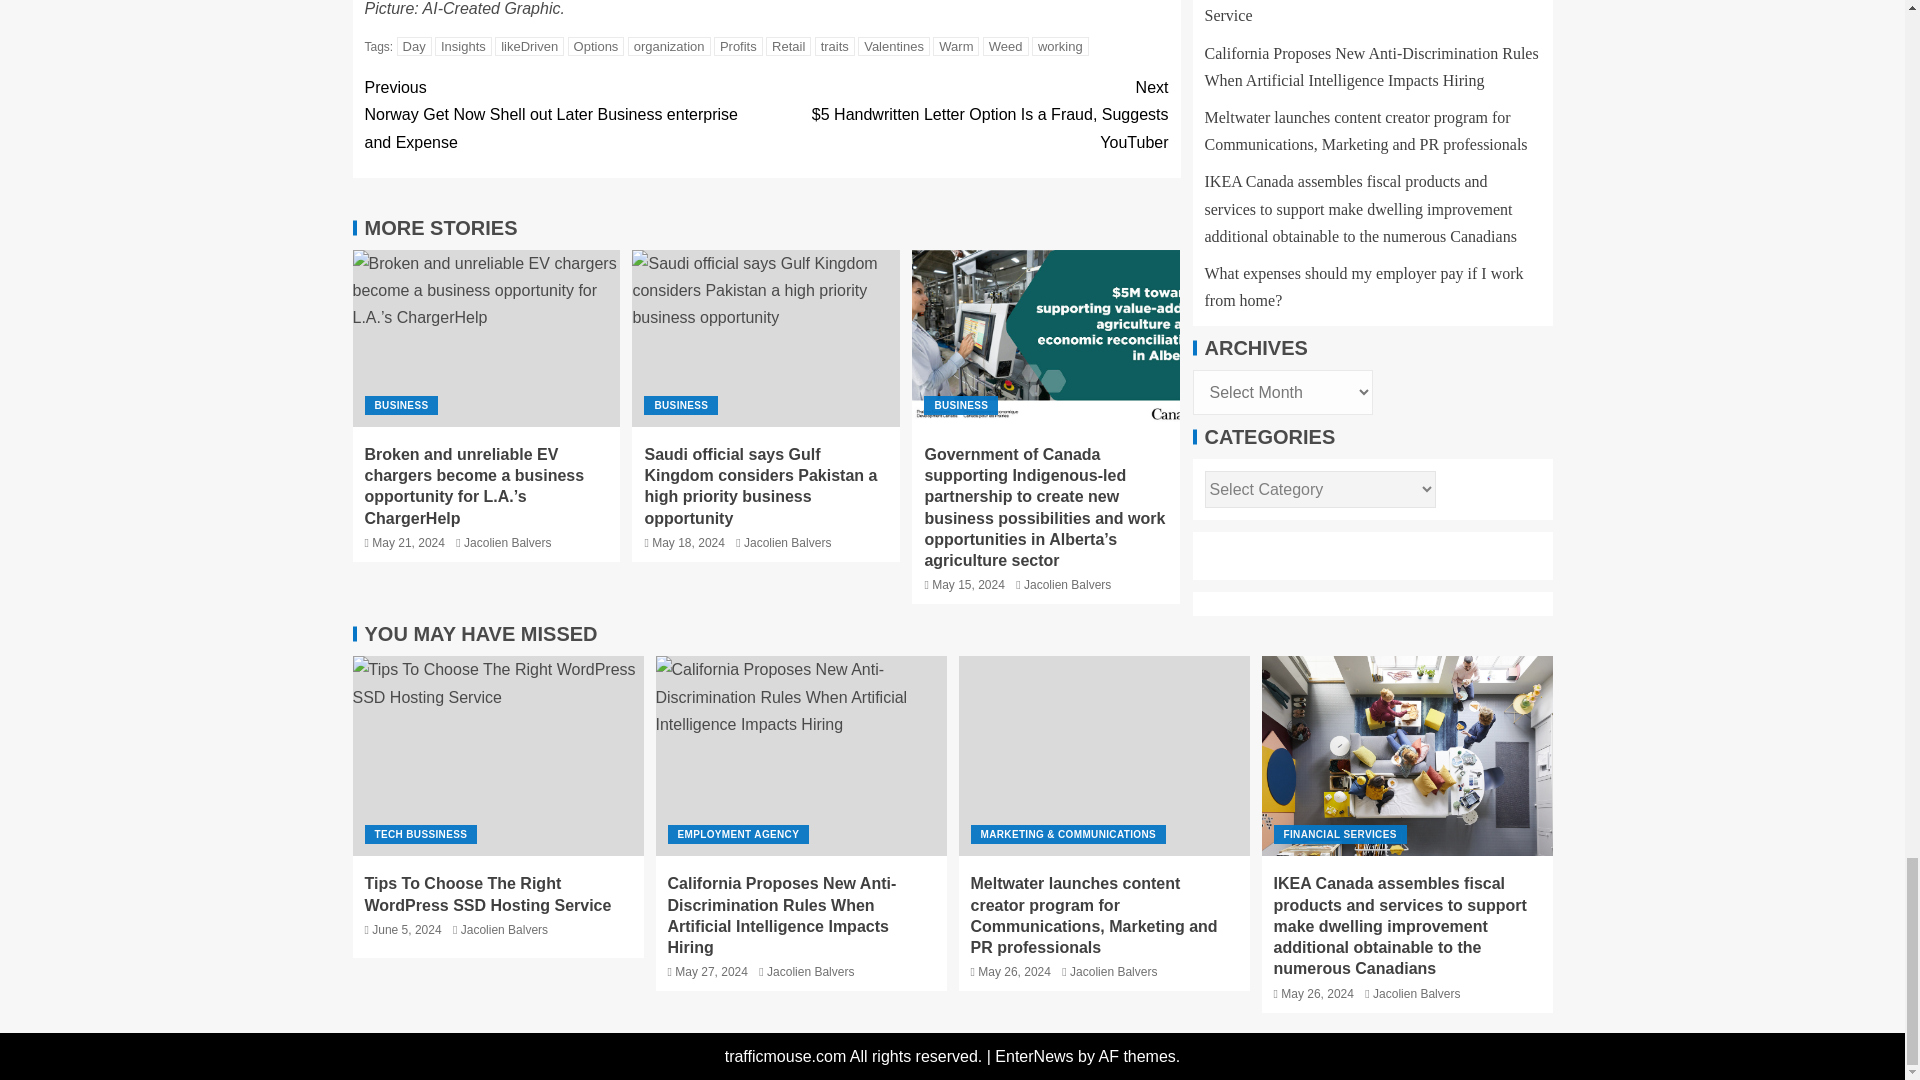 This screenshot has width=1920, height=1080. What do you see at coordinates (530, 46) in the screenshot?
I see `likeDriven` at bounding box center [530, 46].